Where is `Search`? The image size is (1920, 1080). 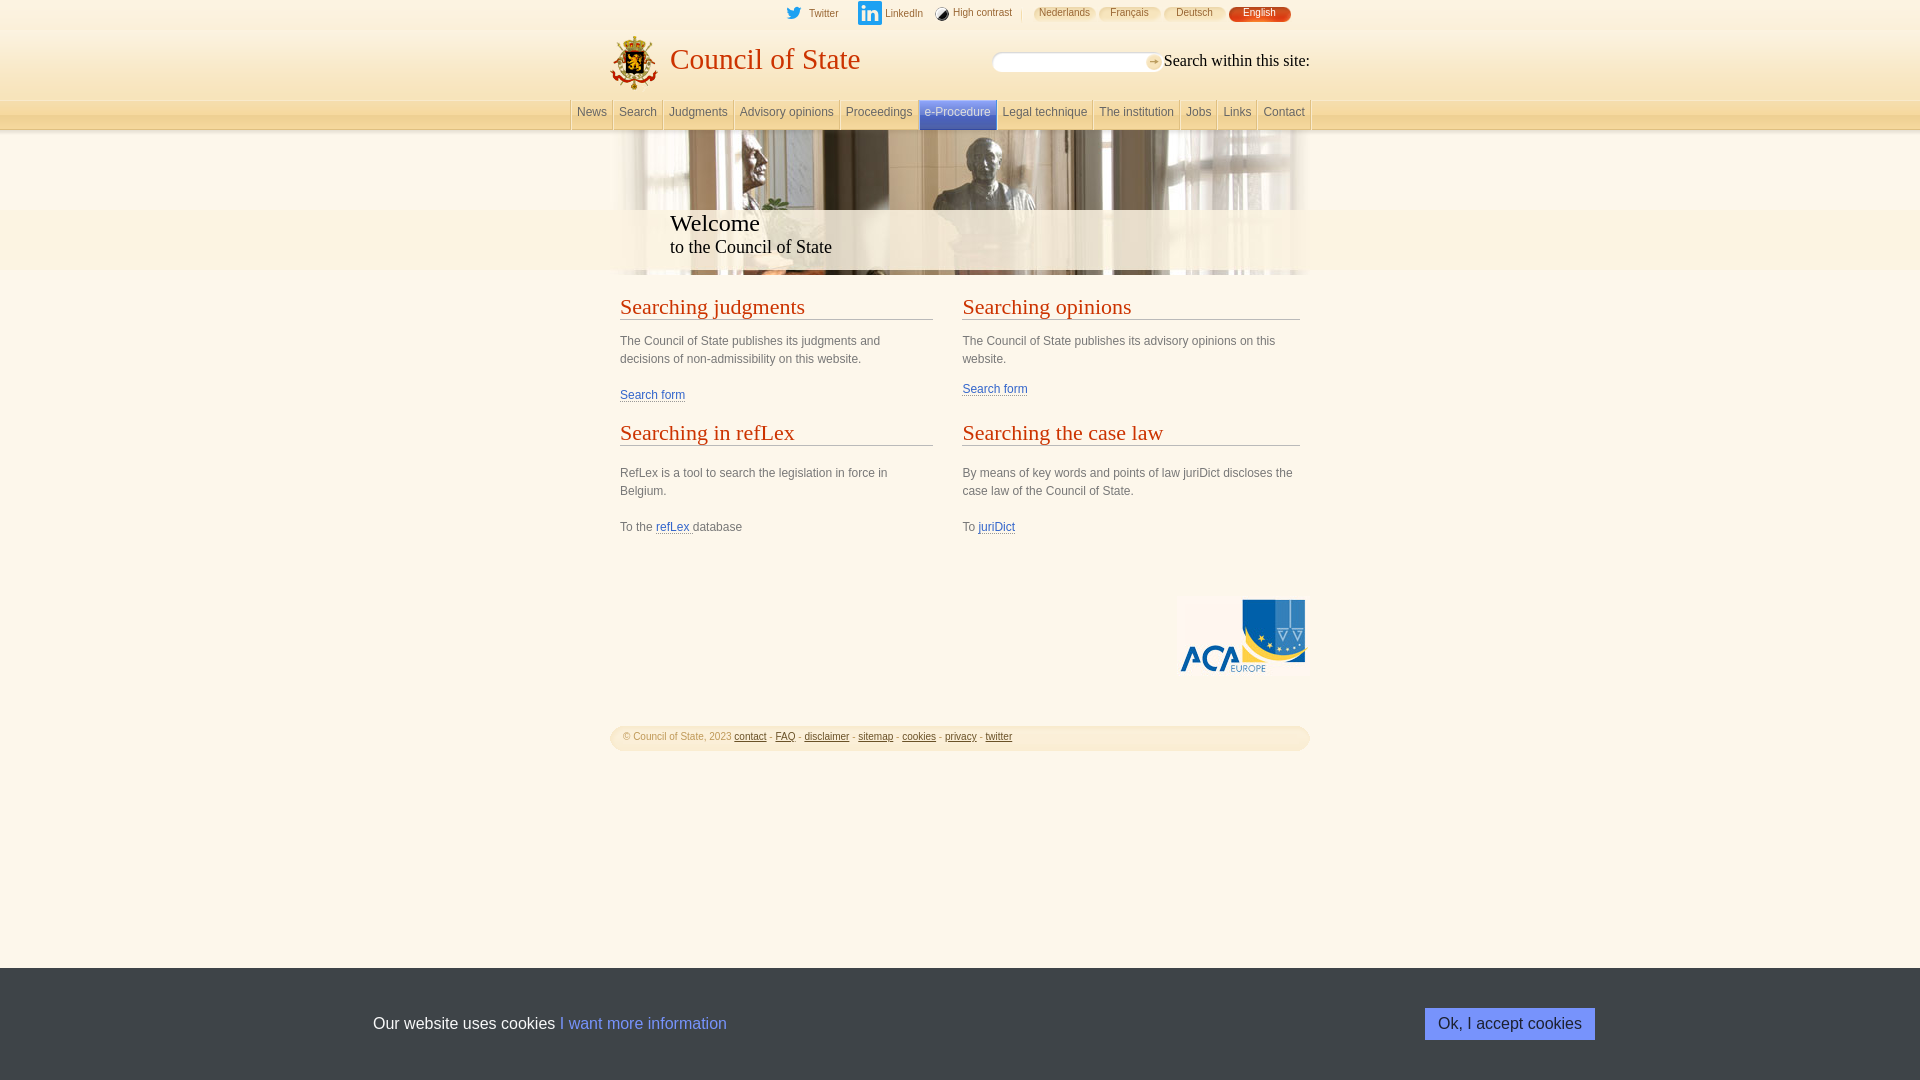 Search is located at coordinates (638, 118).